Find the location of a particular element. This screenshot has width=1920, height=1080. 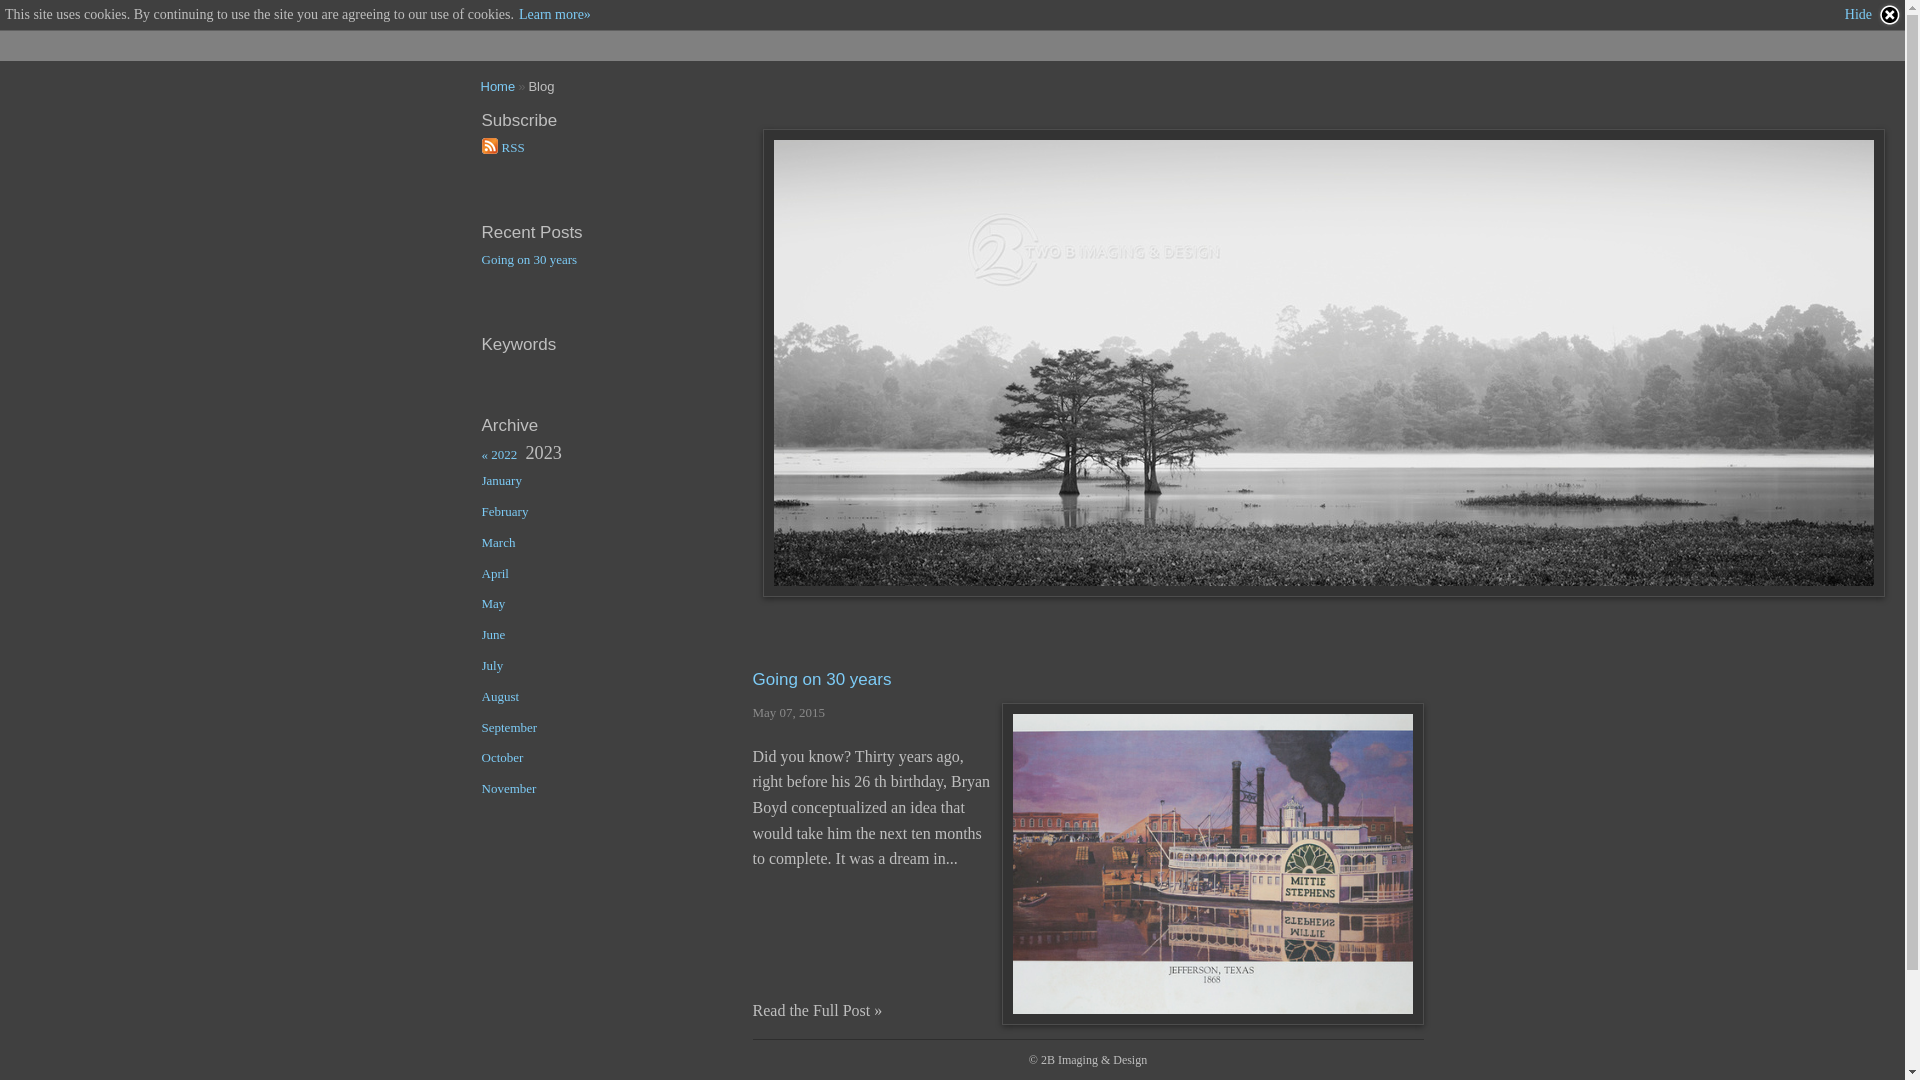

Going on 30 years is located at coordinates (822, 680).